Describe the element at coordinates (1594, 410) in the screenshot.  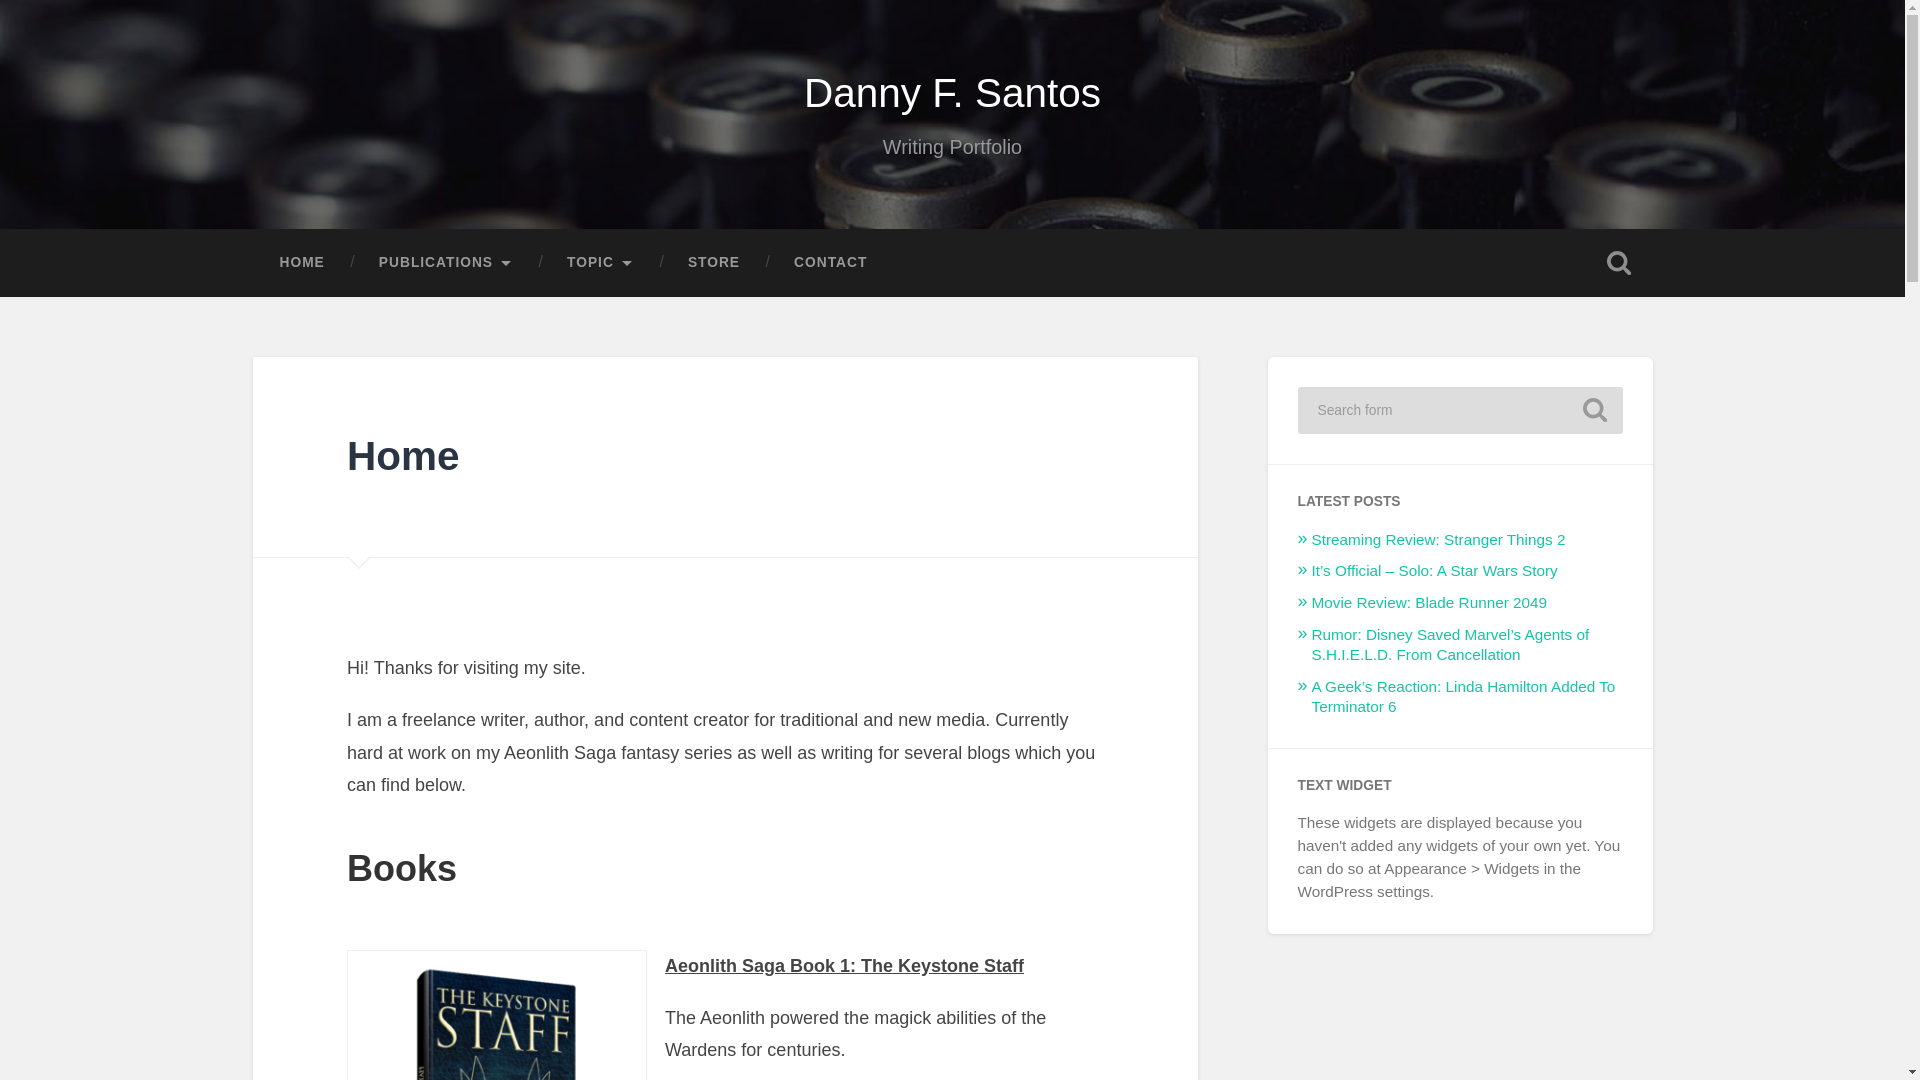
I see `Search` at that location.